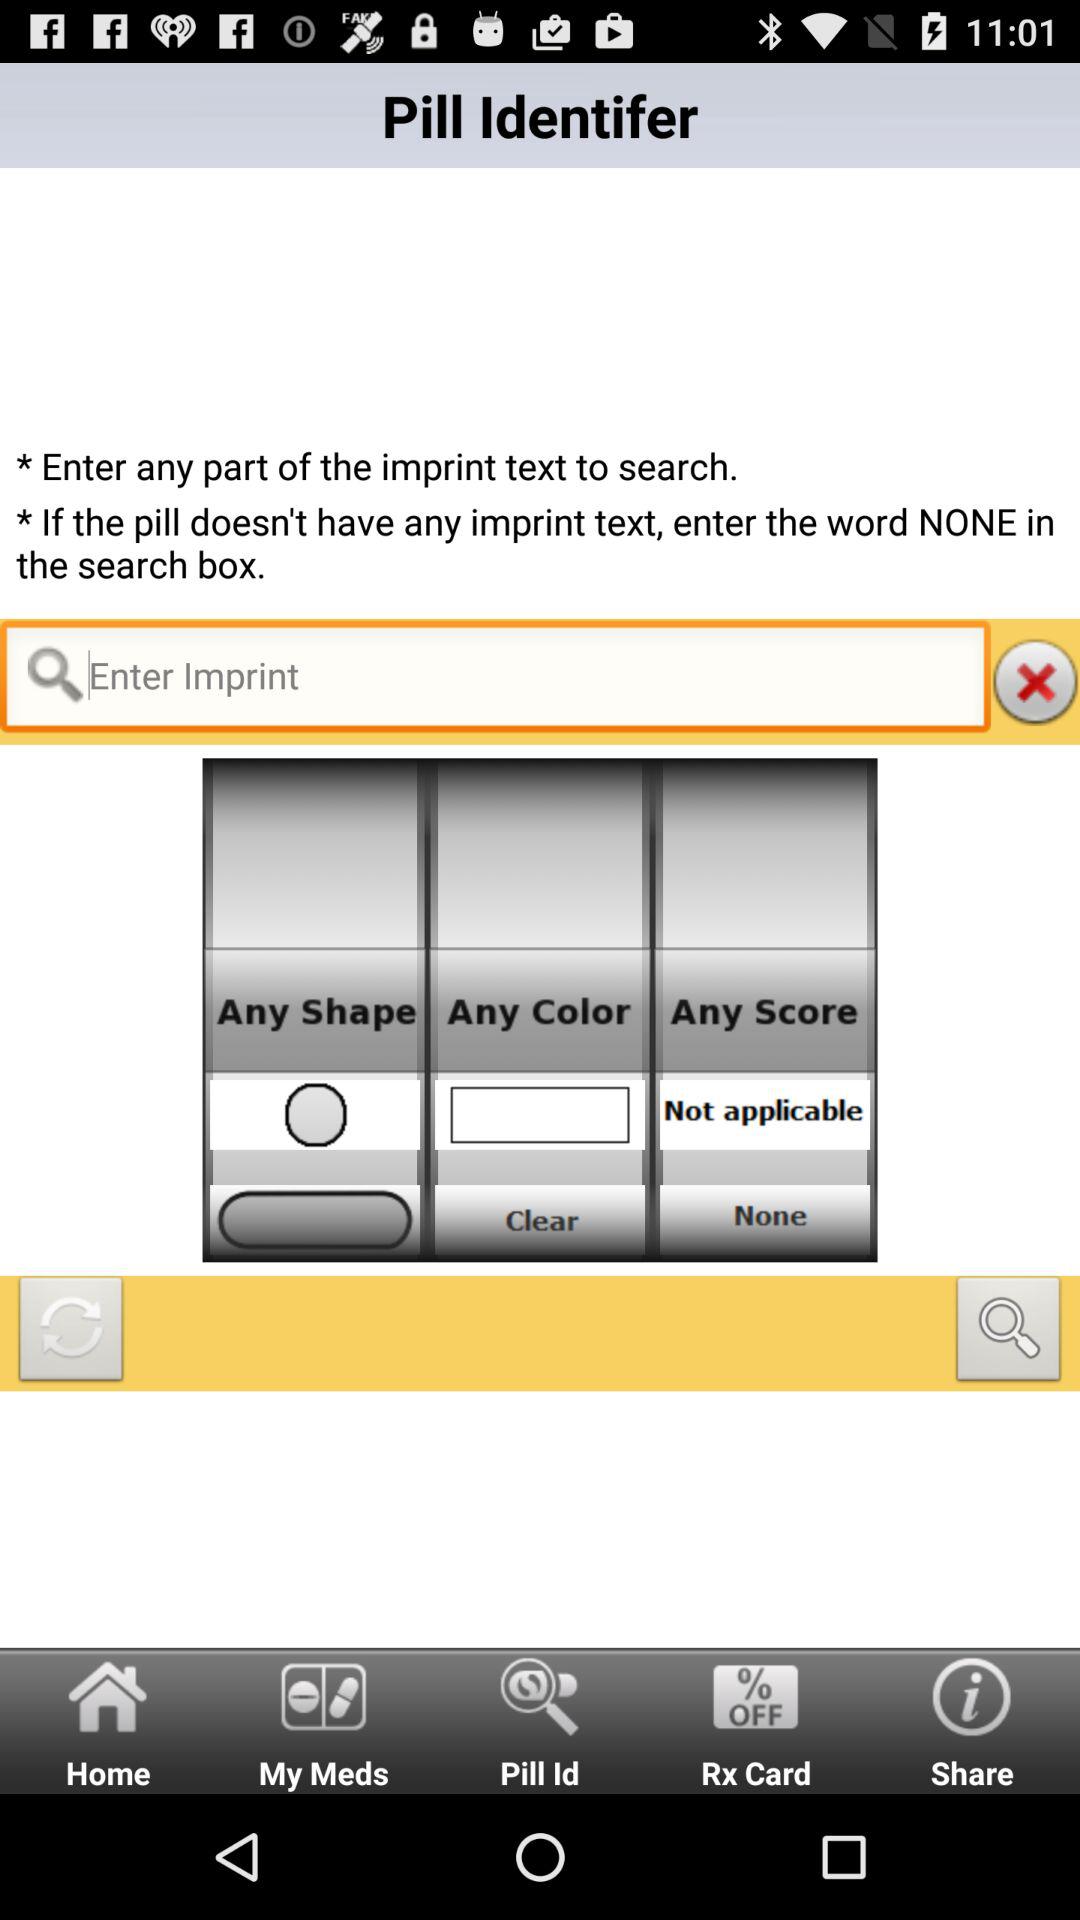  Describe the element at coordinates (1009, 1333) in the screenshot. I see `click on the search option which is beside of the reload option` at that location.